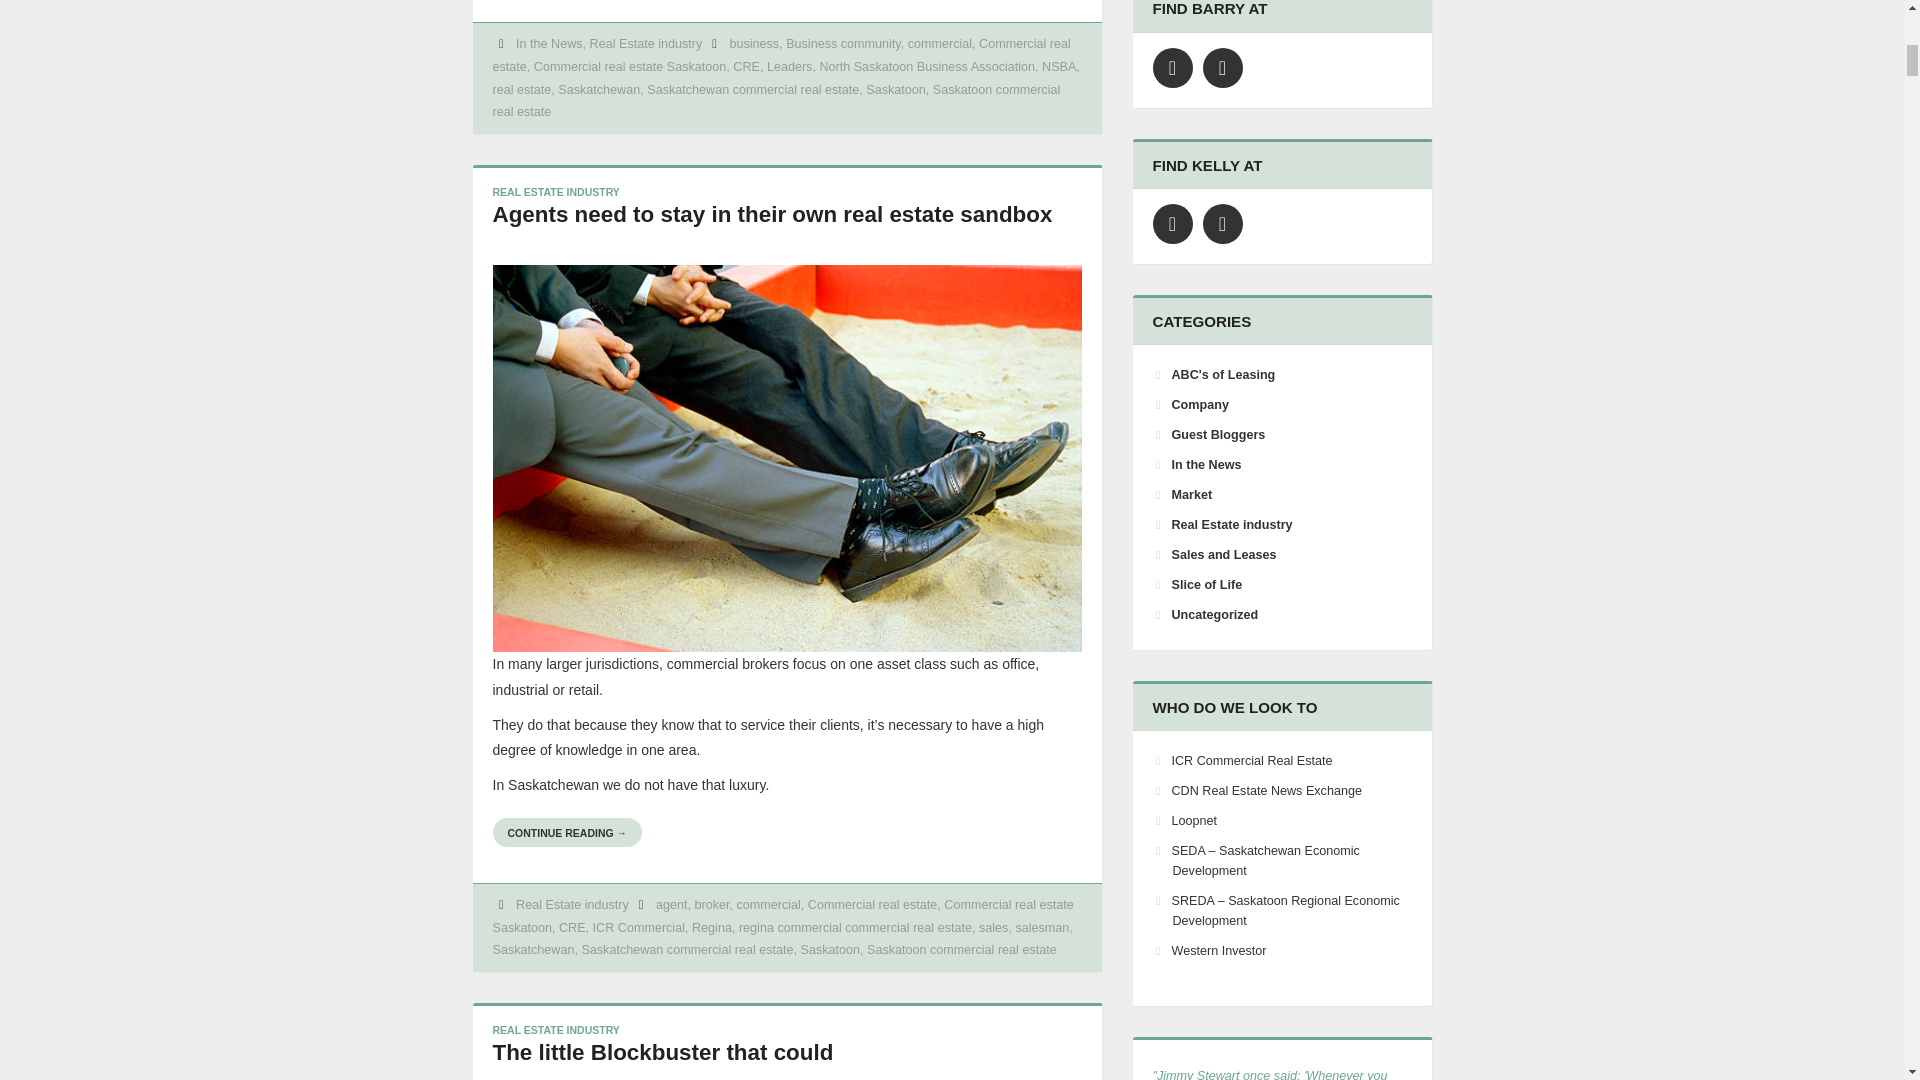  What do you see at coordinates (646, 43) in the screenshot?
I see `Real Estate industry` at bounding box center [646, 43].